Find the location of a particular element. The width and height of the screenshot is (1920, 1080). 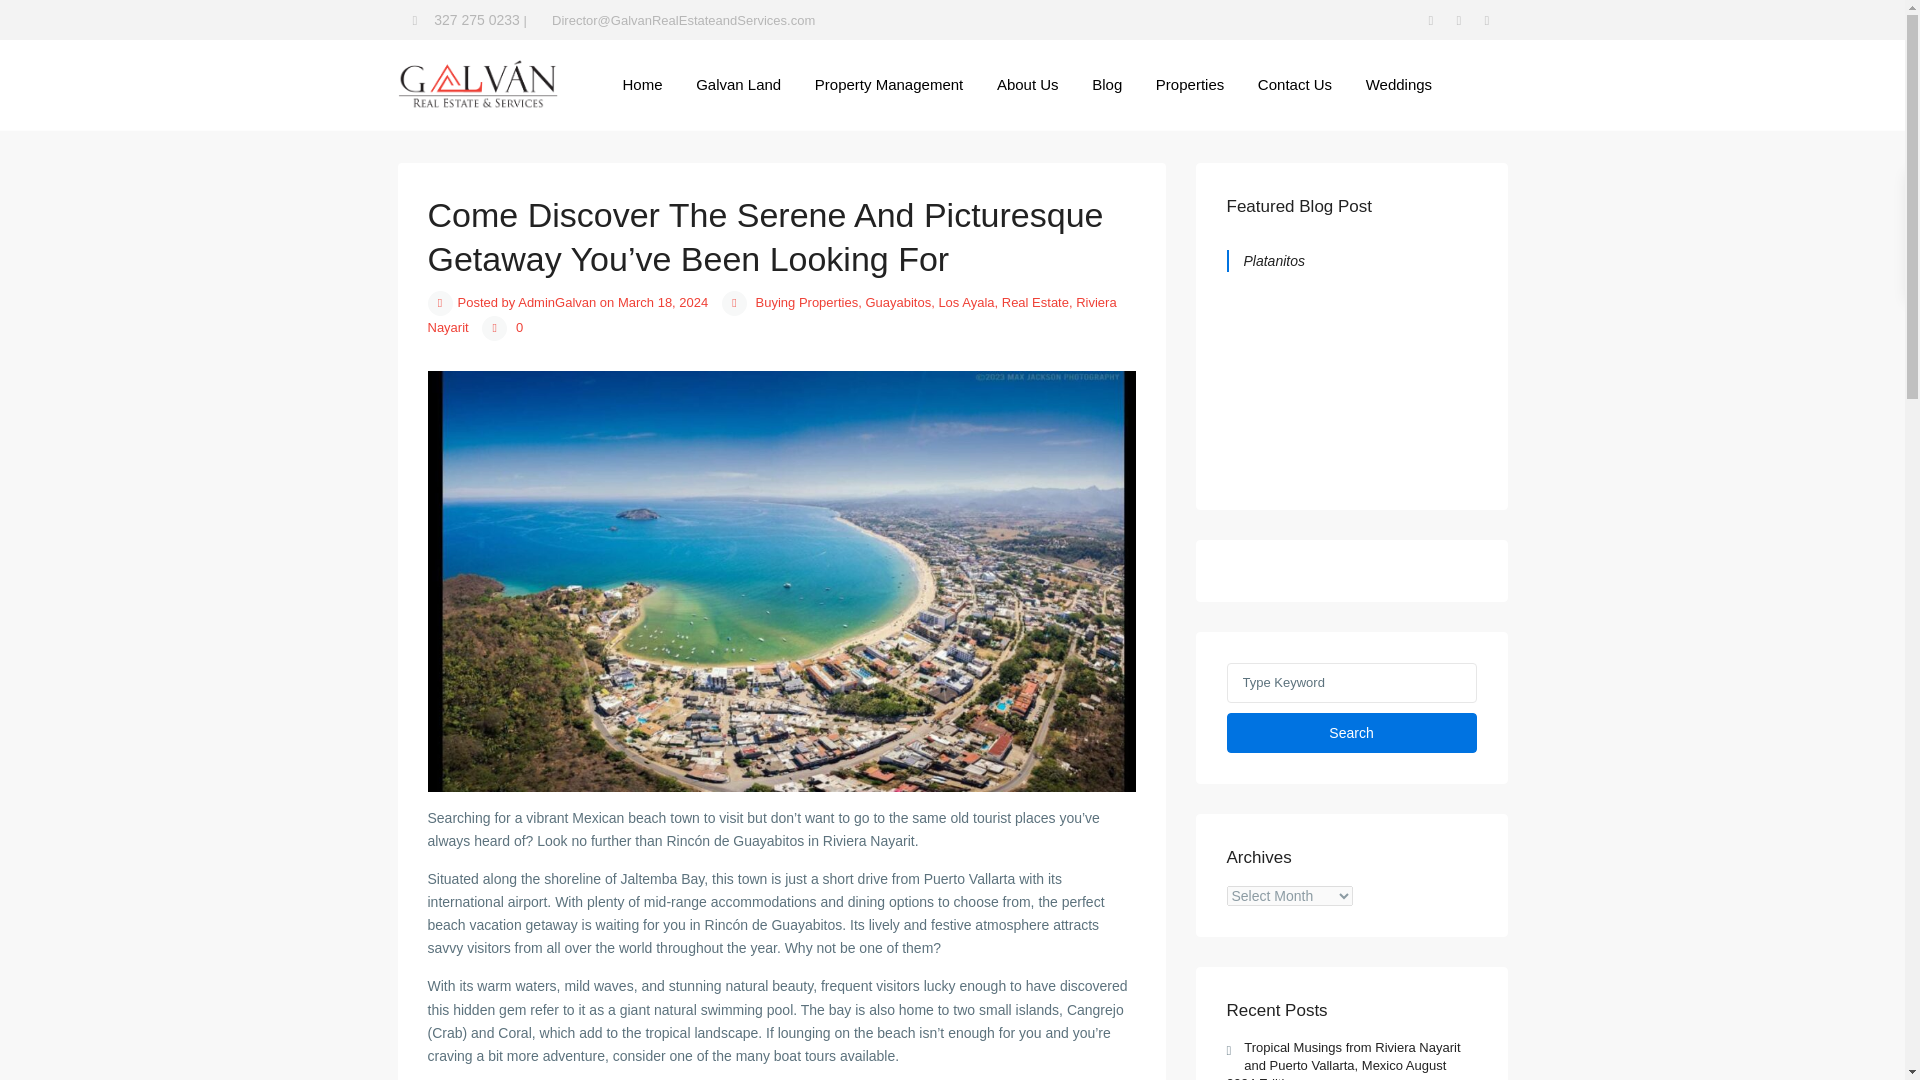

327 275 0233 is located at coordinates (476, 20).